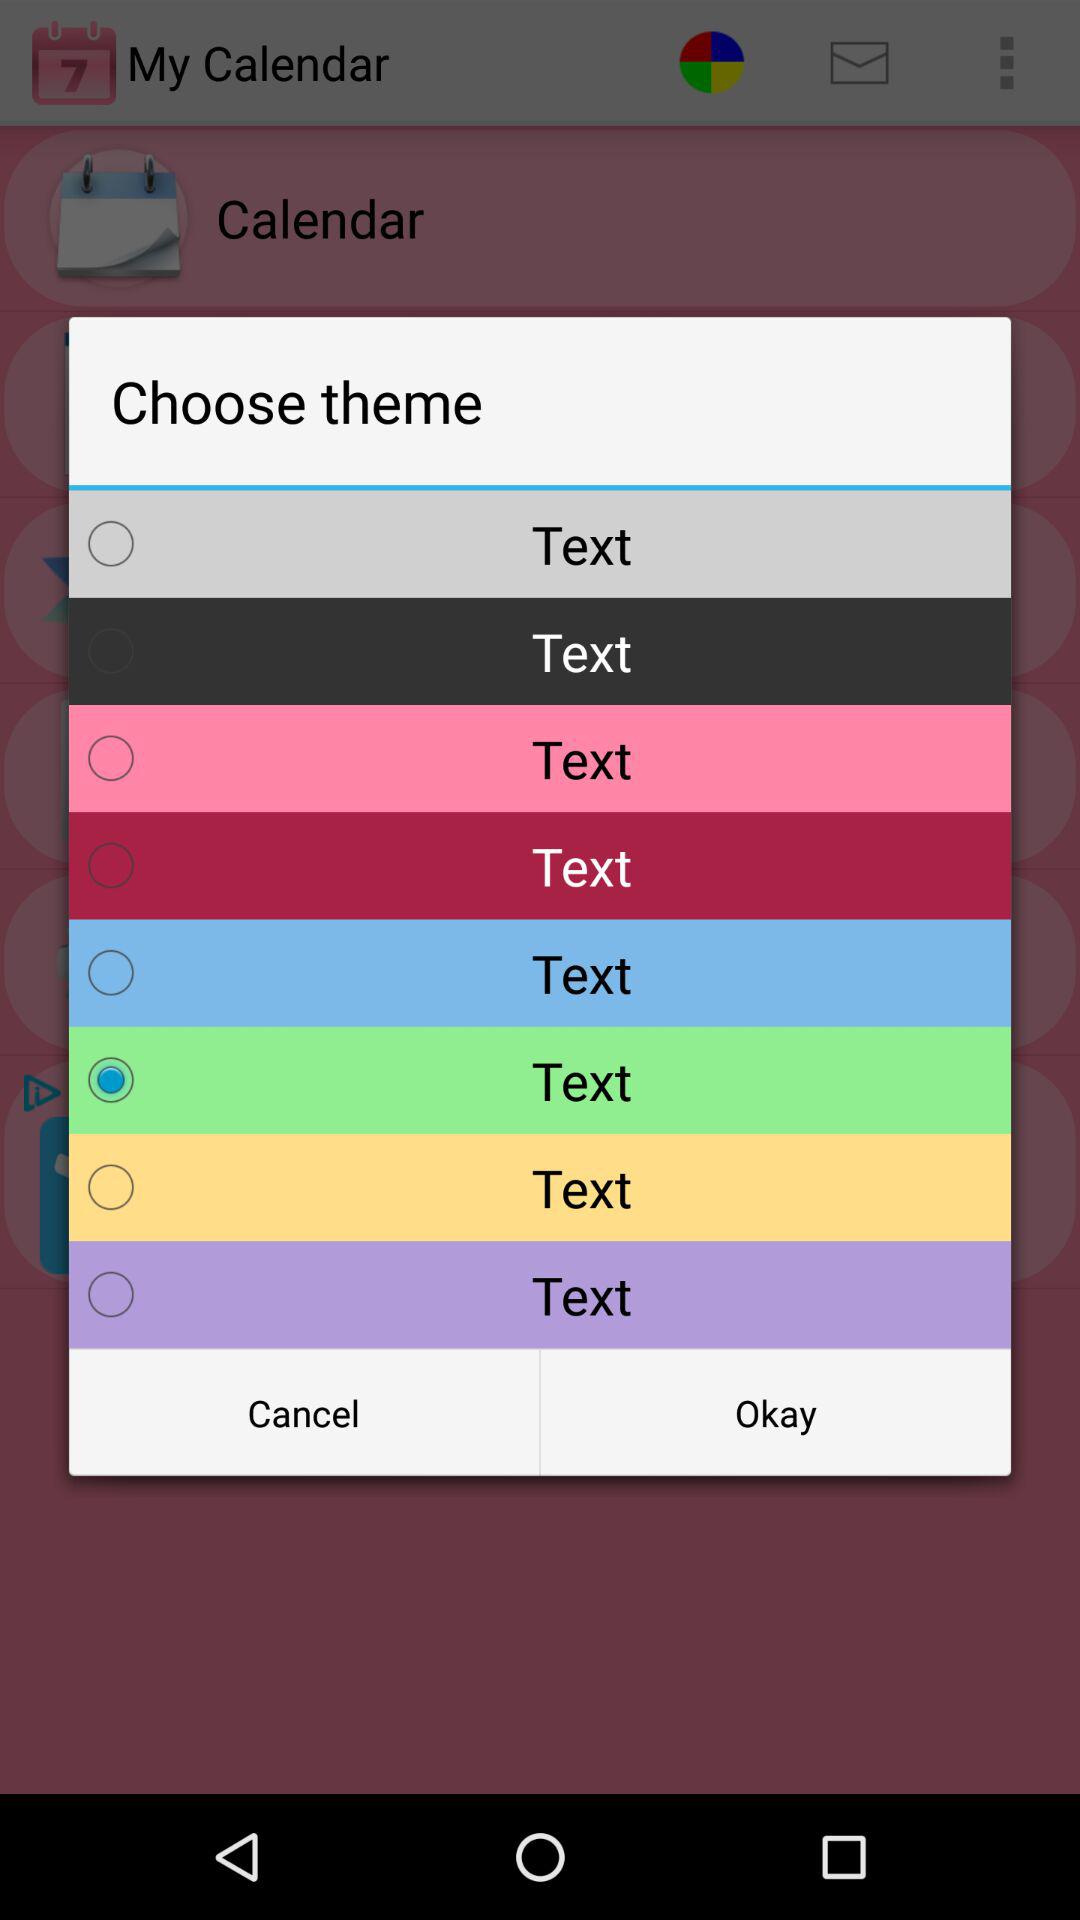  Describe the element at coordinates (775, 1413) in the screenshot. I see `turn off okay item` at that location.